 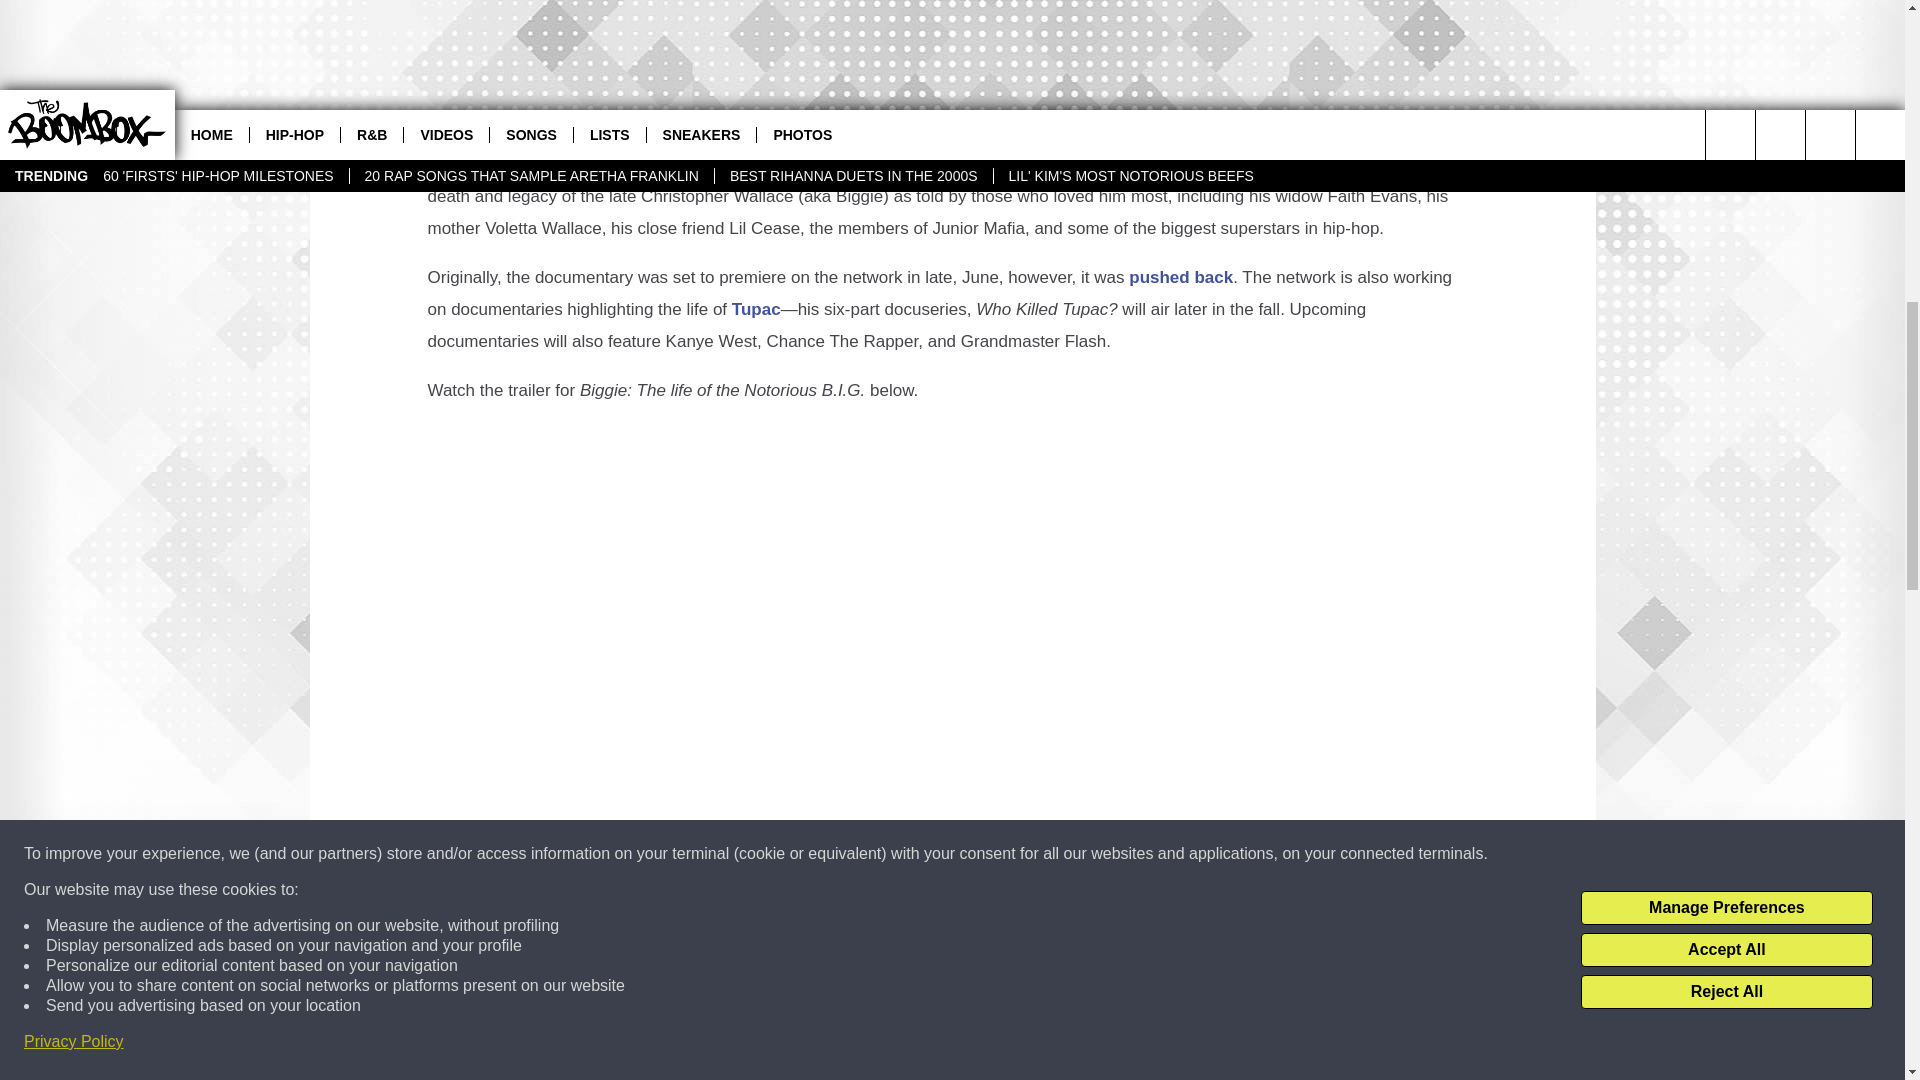 I want to click on Notorious BIG, so click(x=679, y=978).